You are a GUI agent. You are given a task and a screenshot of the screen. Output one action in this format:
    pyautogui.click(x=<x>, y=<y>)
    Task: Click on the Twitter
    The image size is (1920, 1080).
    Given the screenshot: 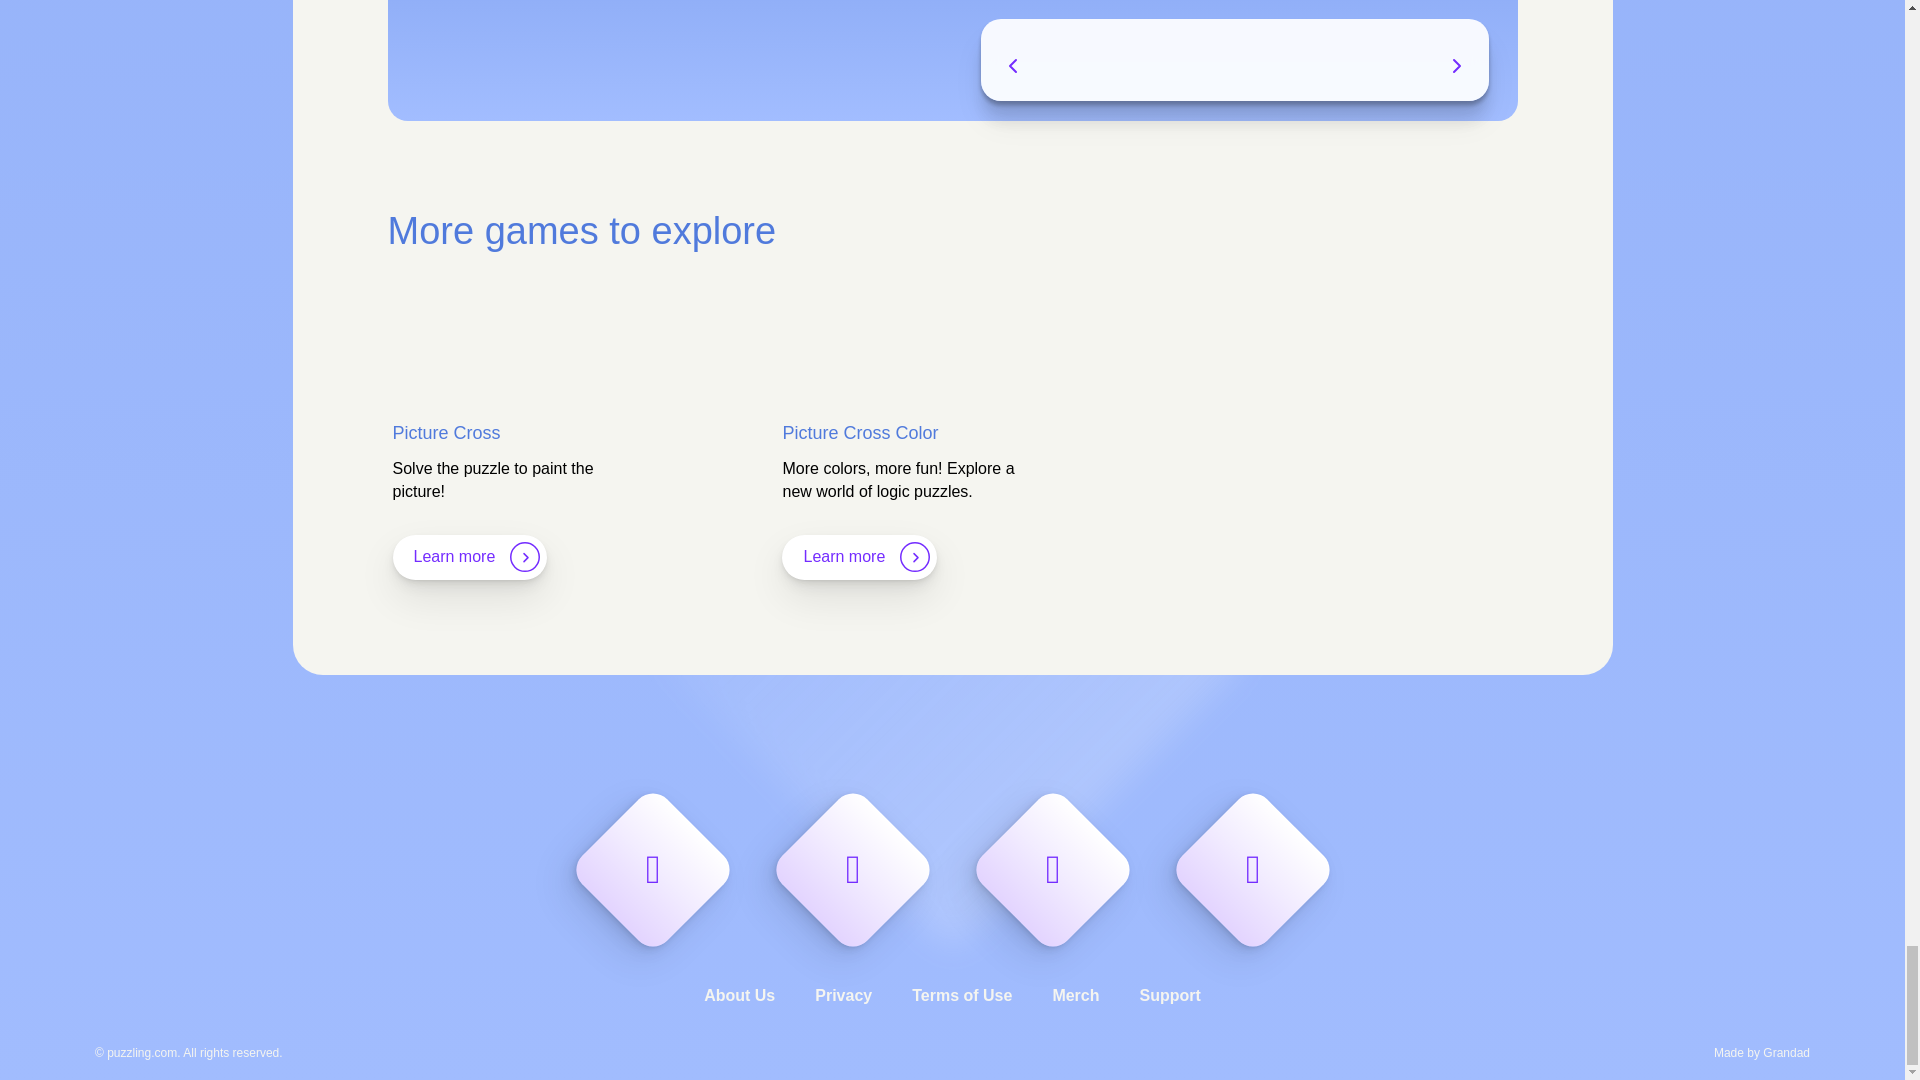 What is the action you would take?
    pyautogui.click(x=828, y=845)
    